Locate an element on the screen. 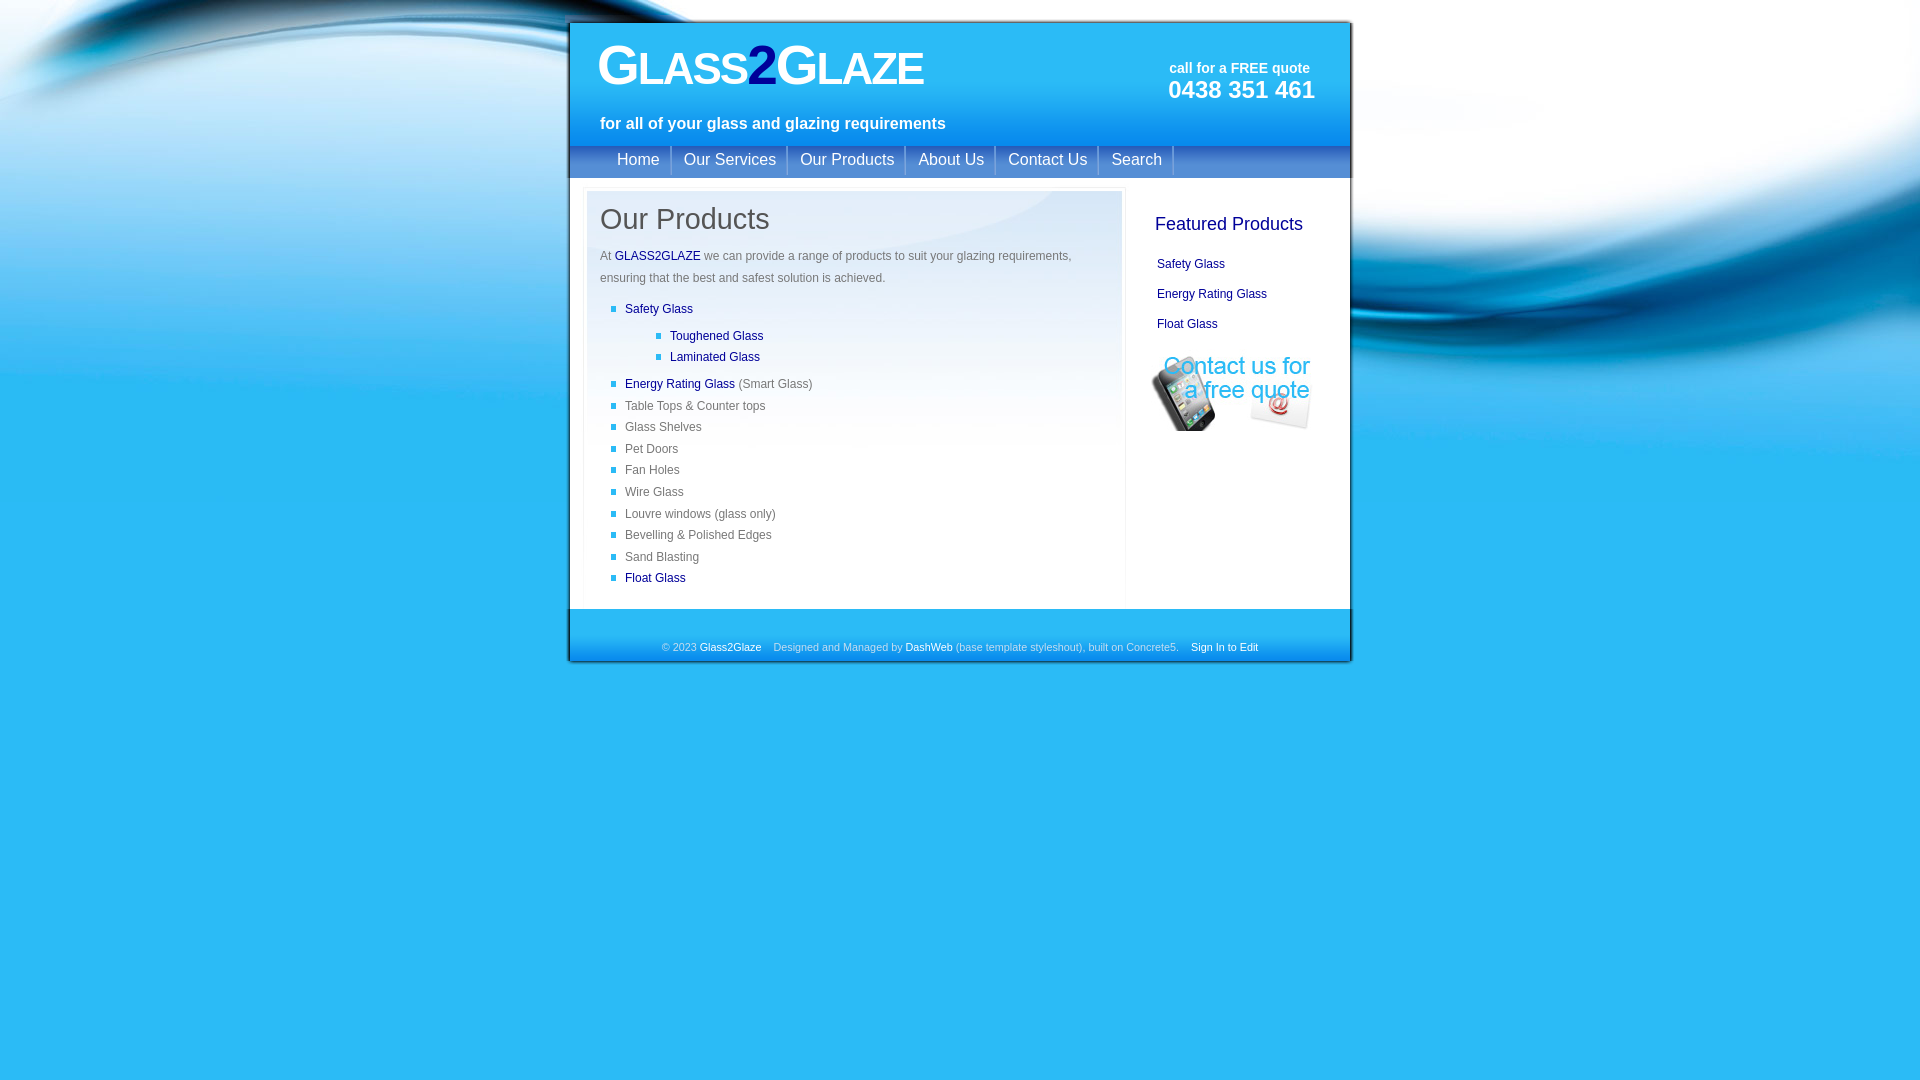 The width and height of the screenshot is (1920, 1080). GLASS2GLAZE is located at coordinates (760, 65).